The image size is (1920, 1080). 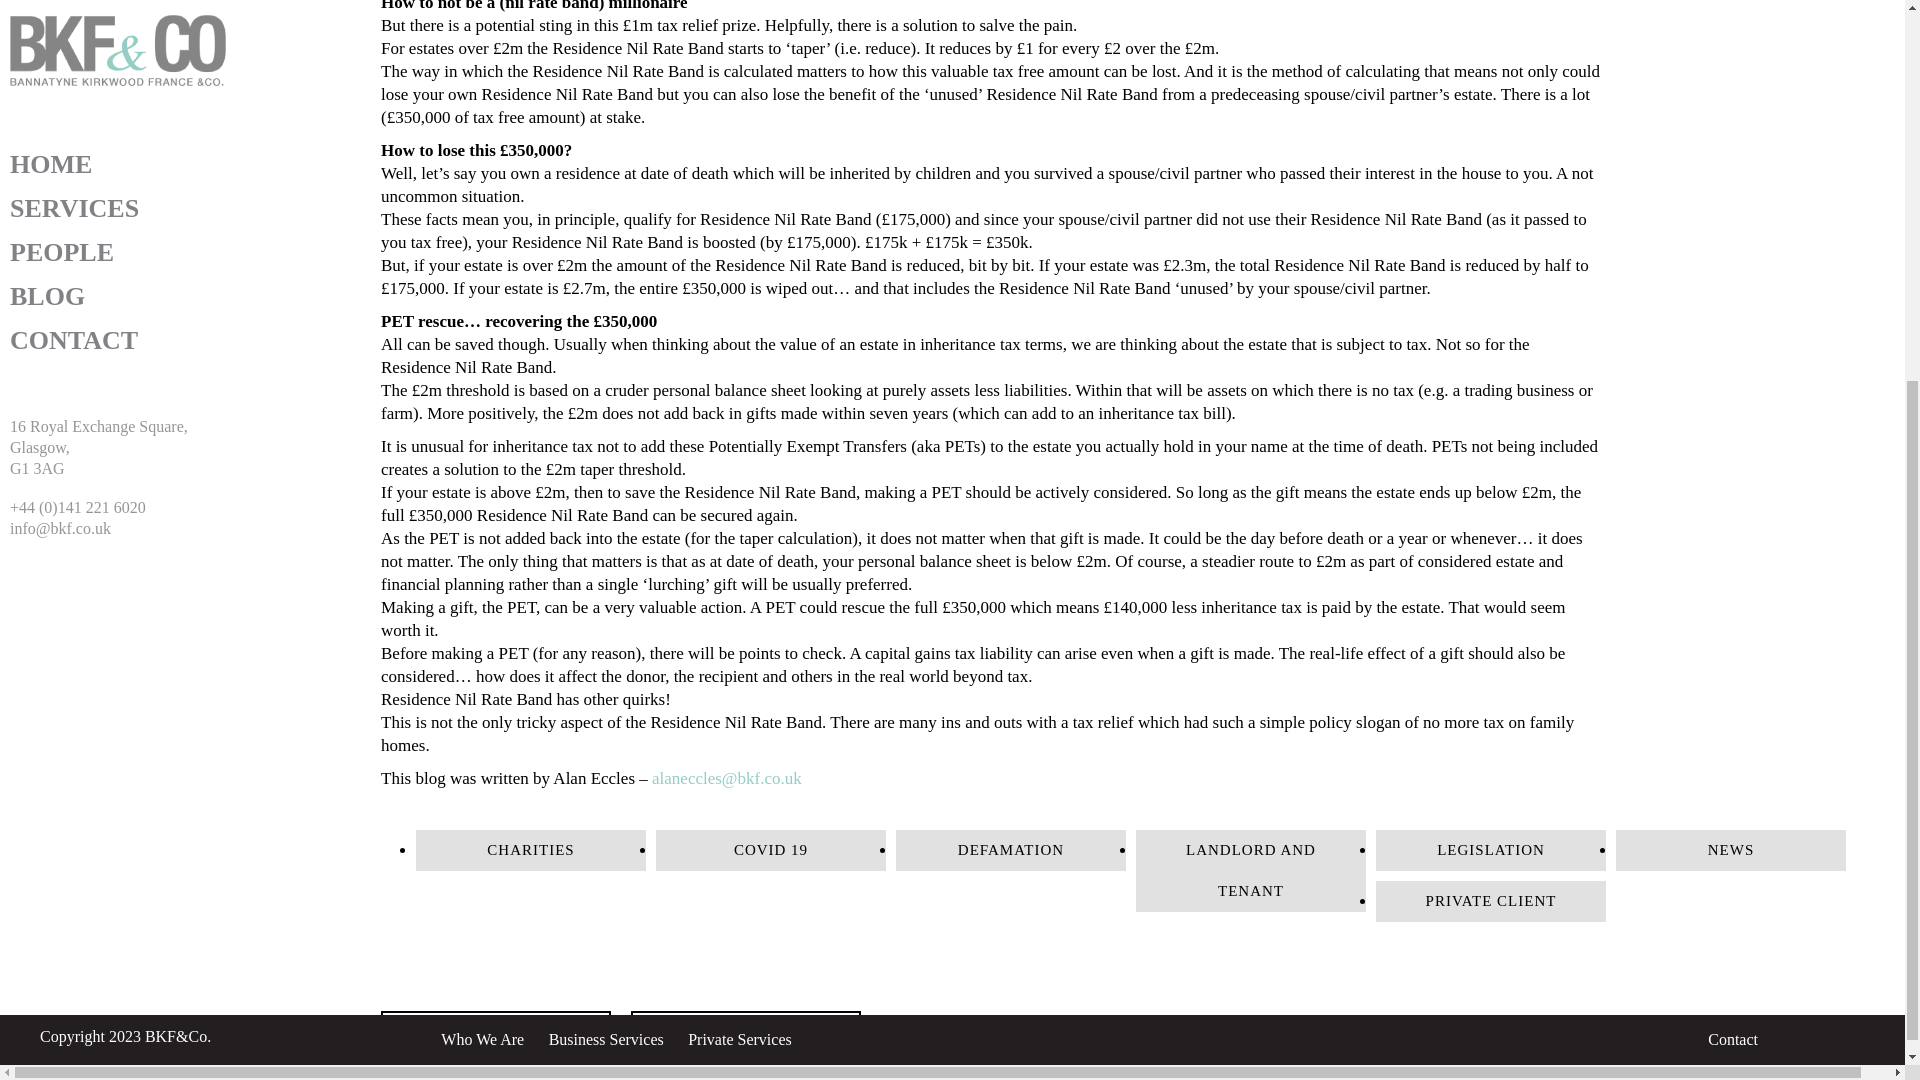 I want to click on Who We Are, so click(x=482, y=446).